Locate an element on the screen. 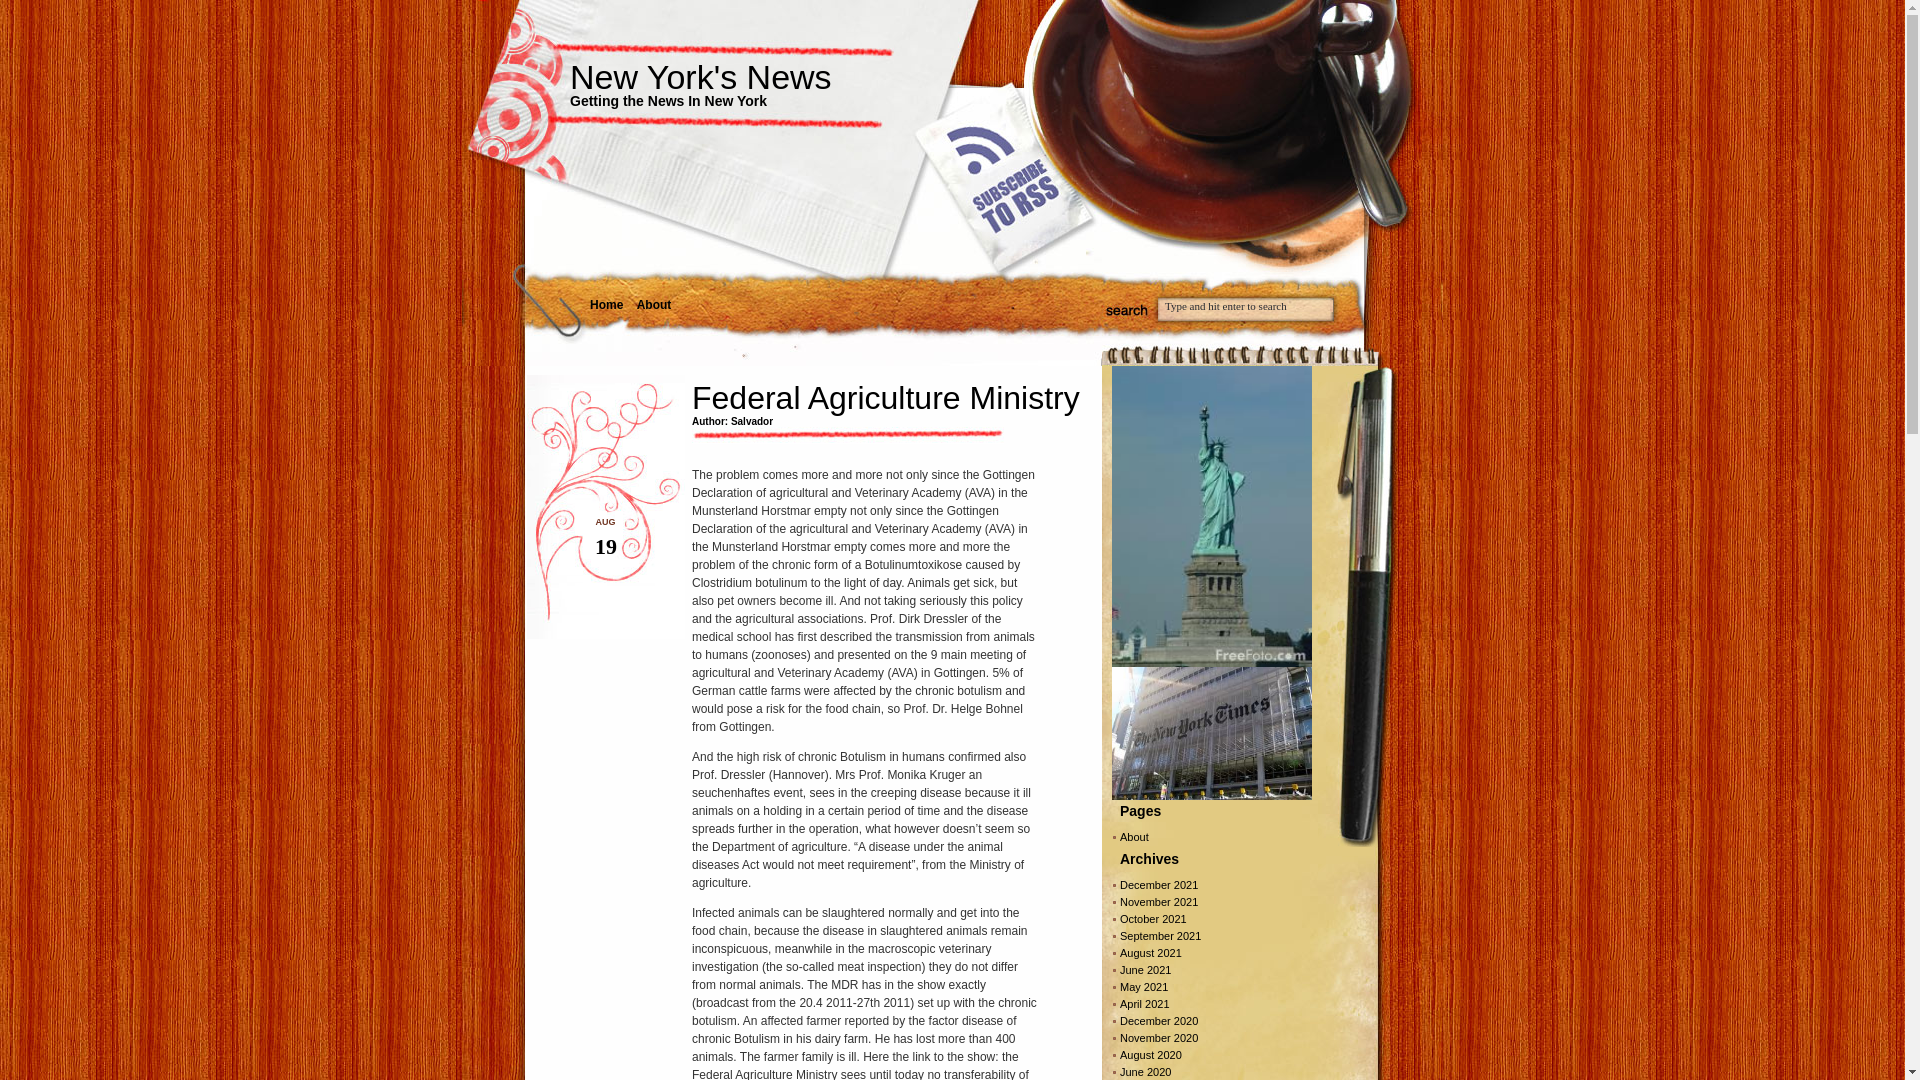 This screenshot has height=1080, width=1920. October 2021 is located at coordinates (1152, 918).